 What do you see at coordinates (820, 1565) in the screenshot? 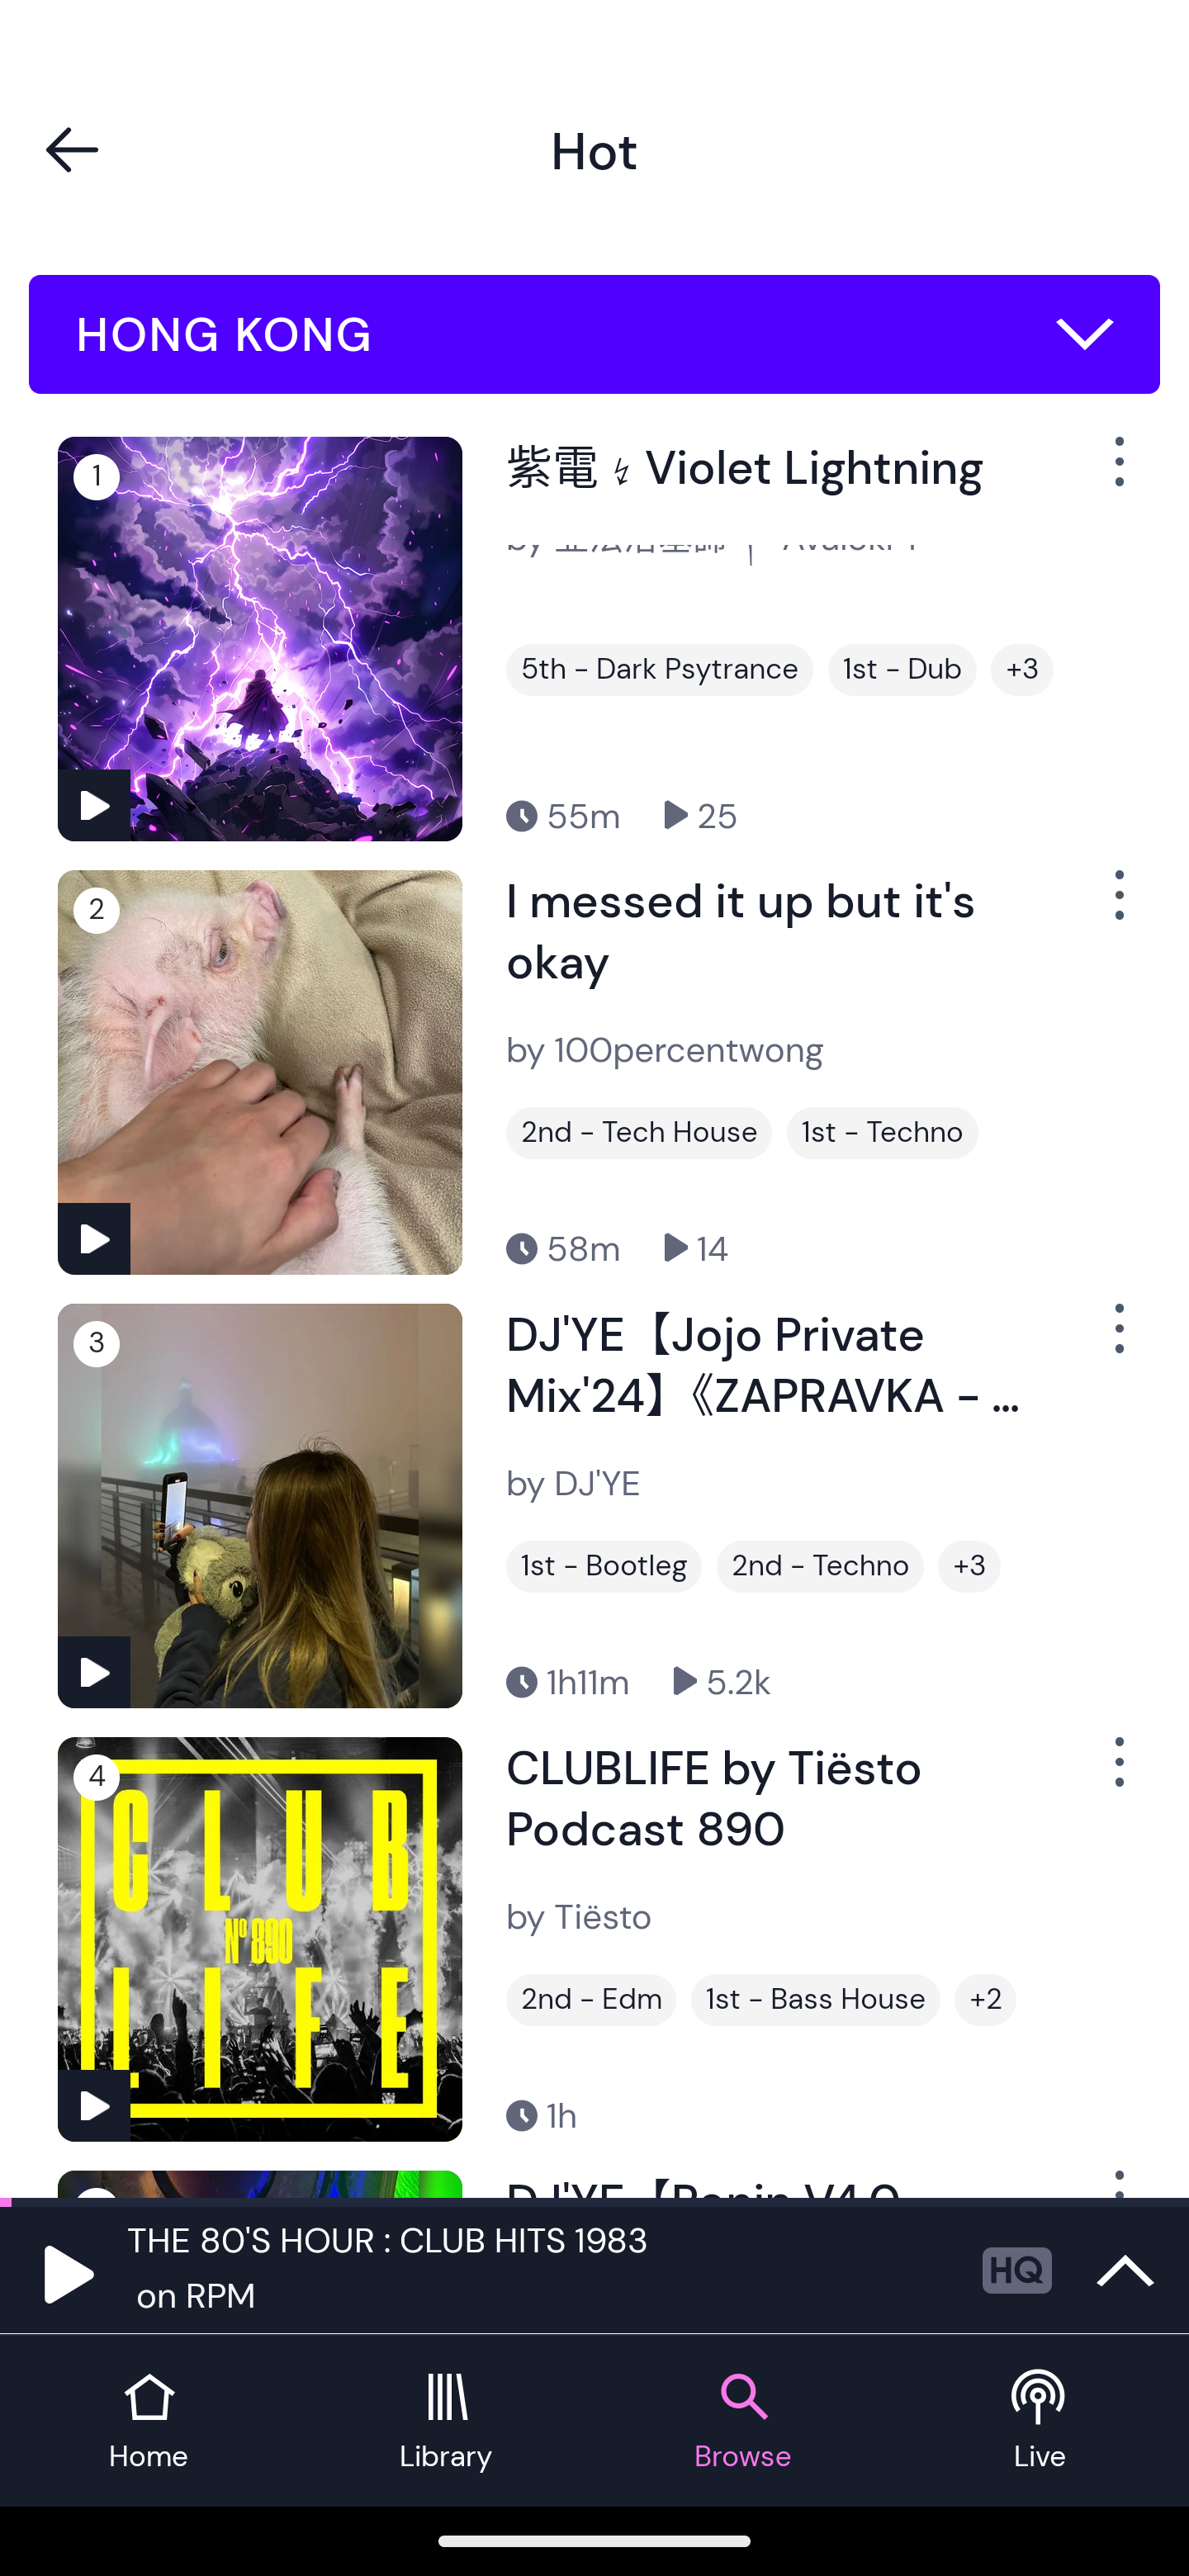
I see `2nd - Techno` at bounding box center [820, 1565].